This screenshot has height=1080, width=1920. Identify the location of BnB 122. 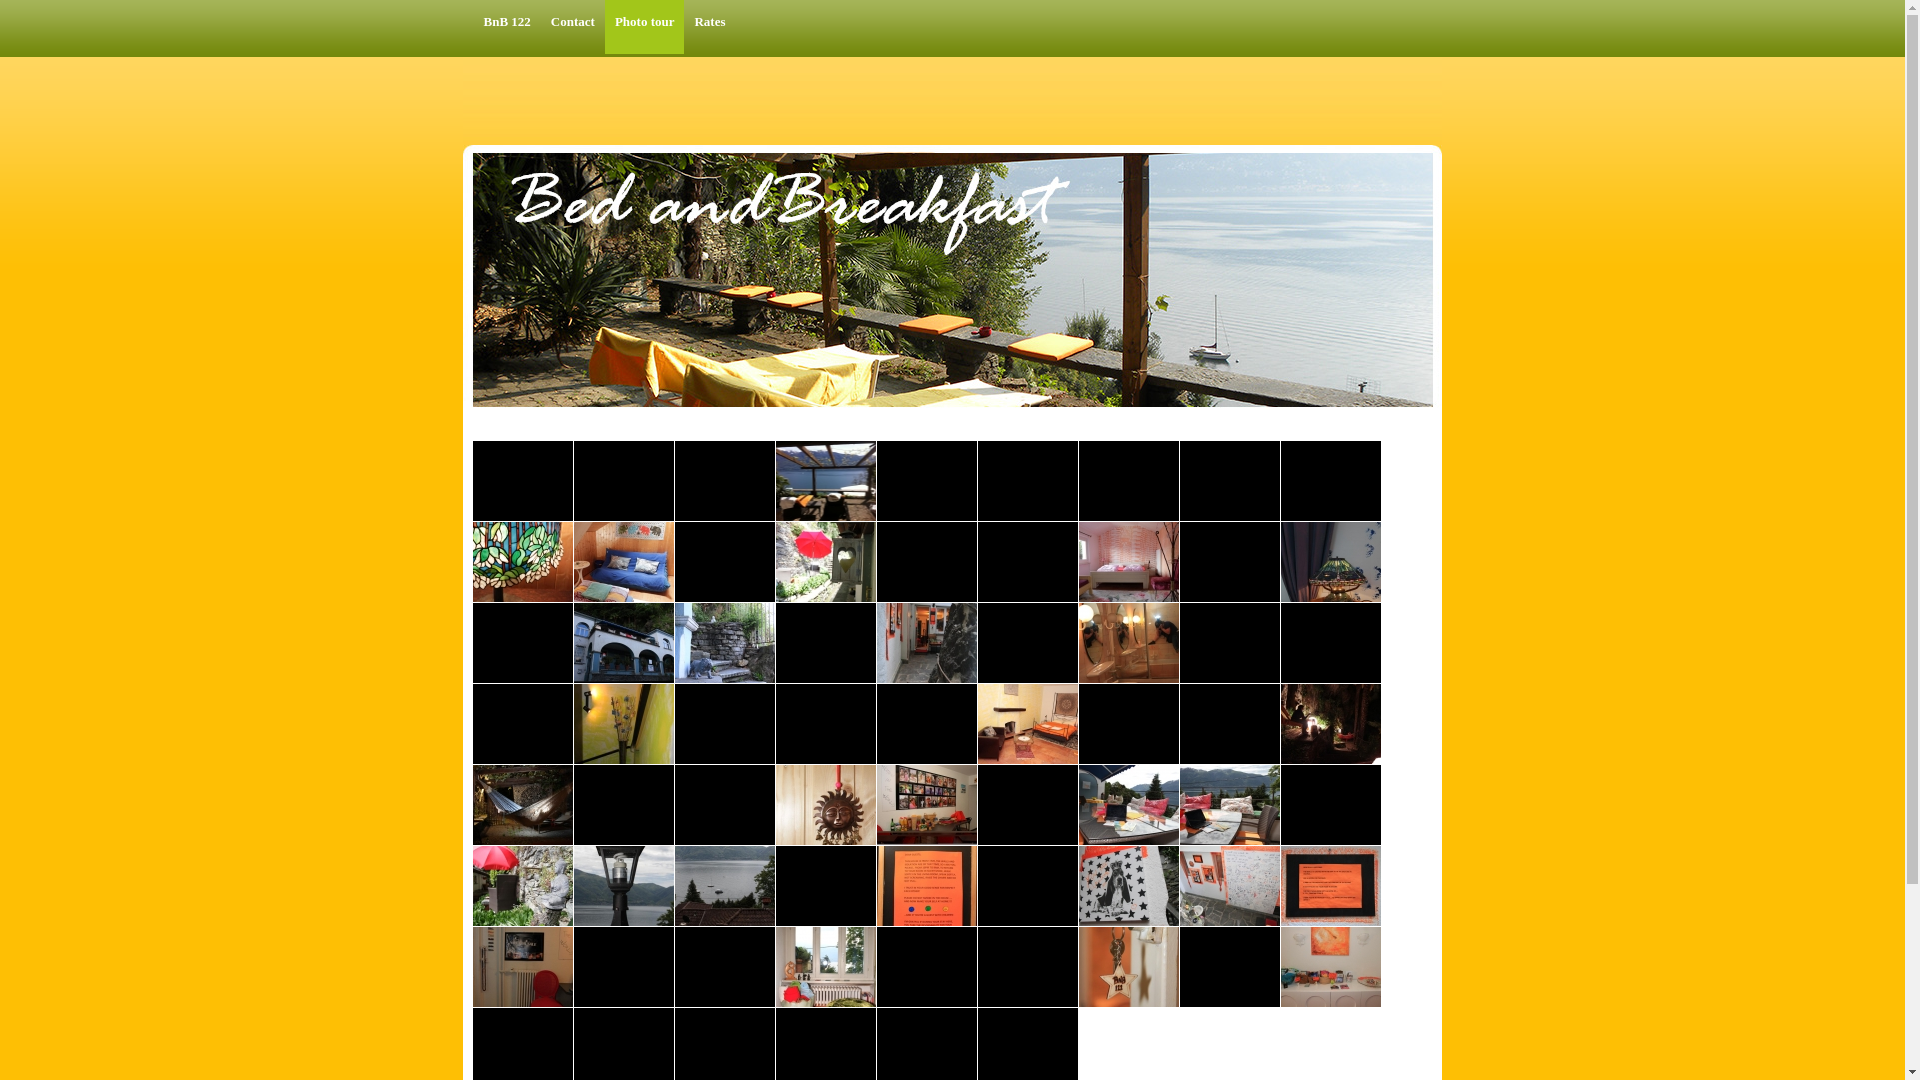
(508, 27).